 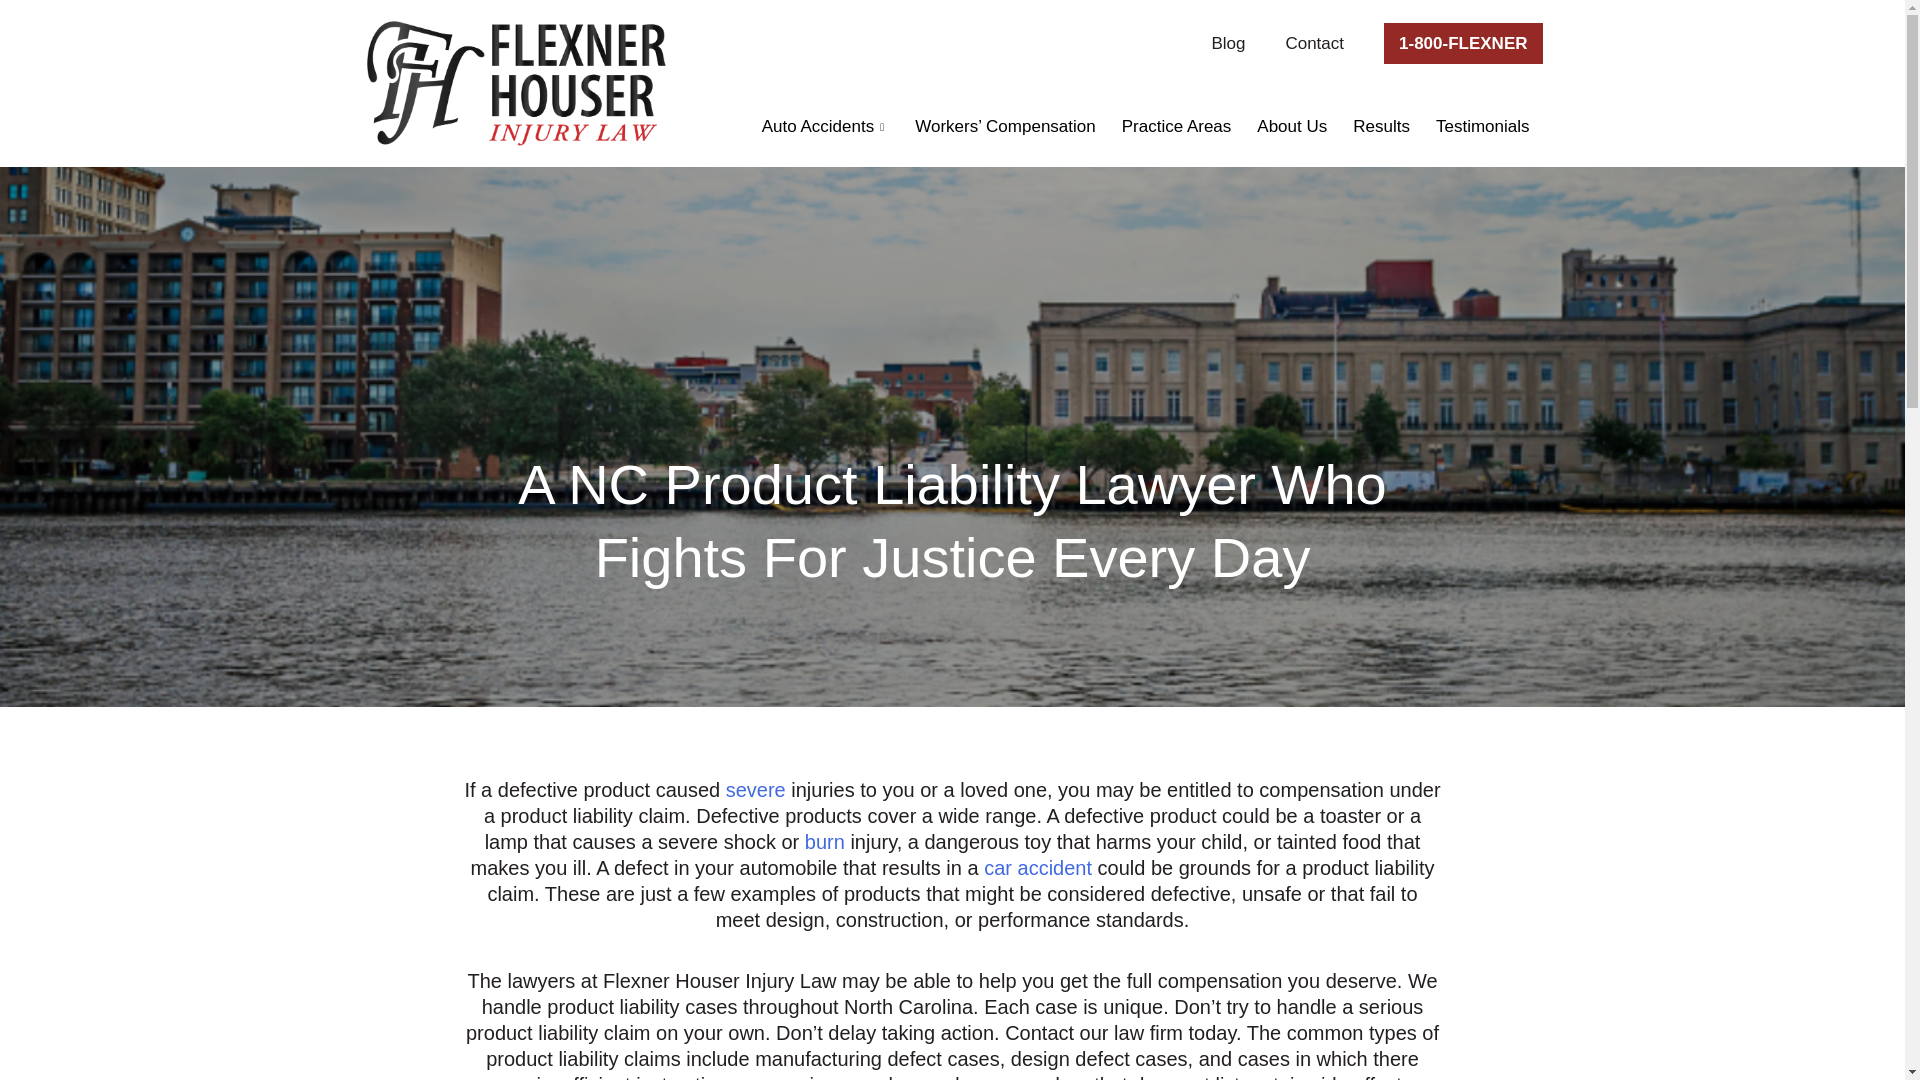 What do you see at coordinates (824, 930) in the screenshot?
I see `burn` at bounding box center [824, 930].